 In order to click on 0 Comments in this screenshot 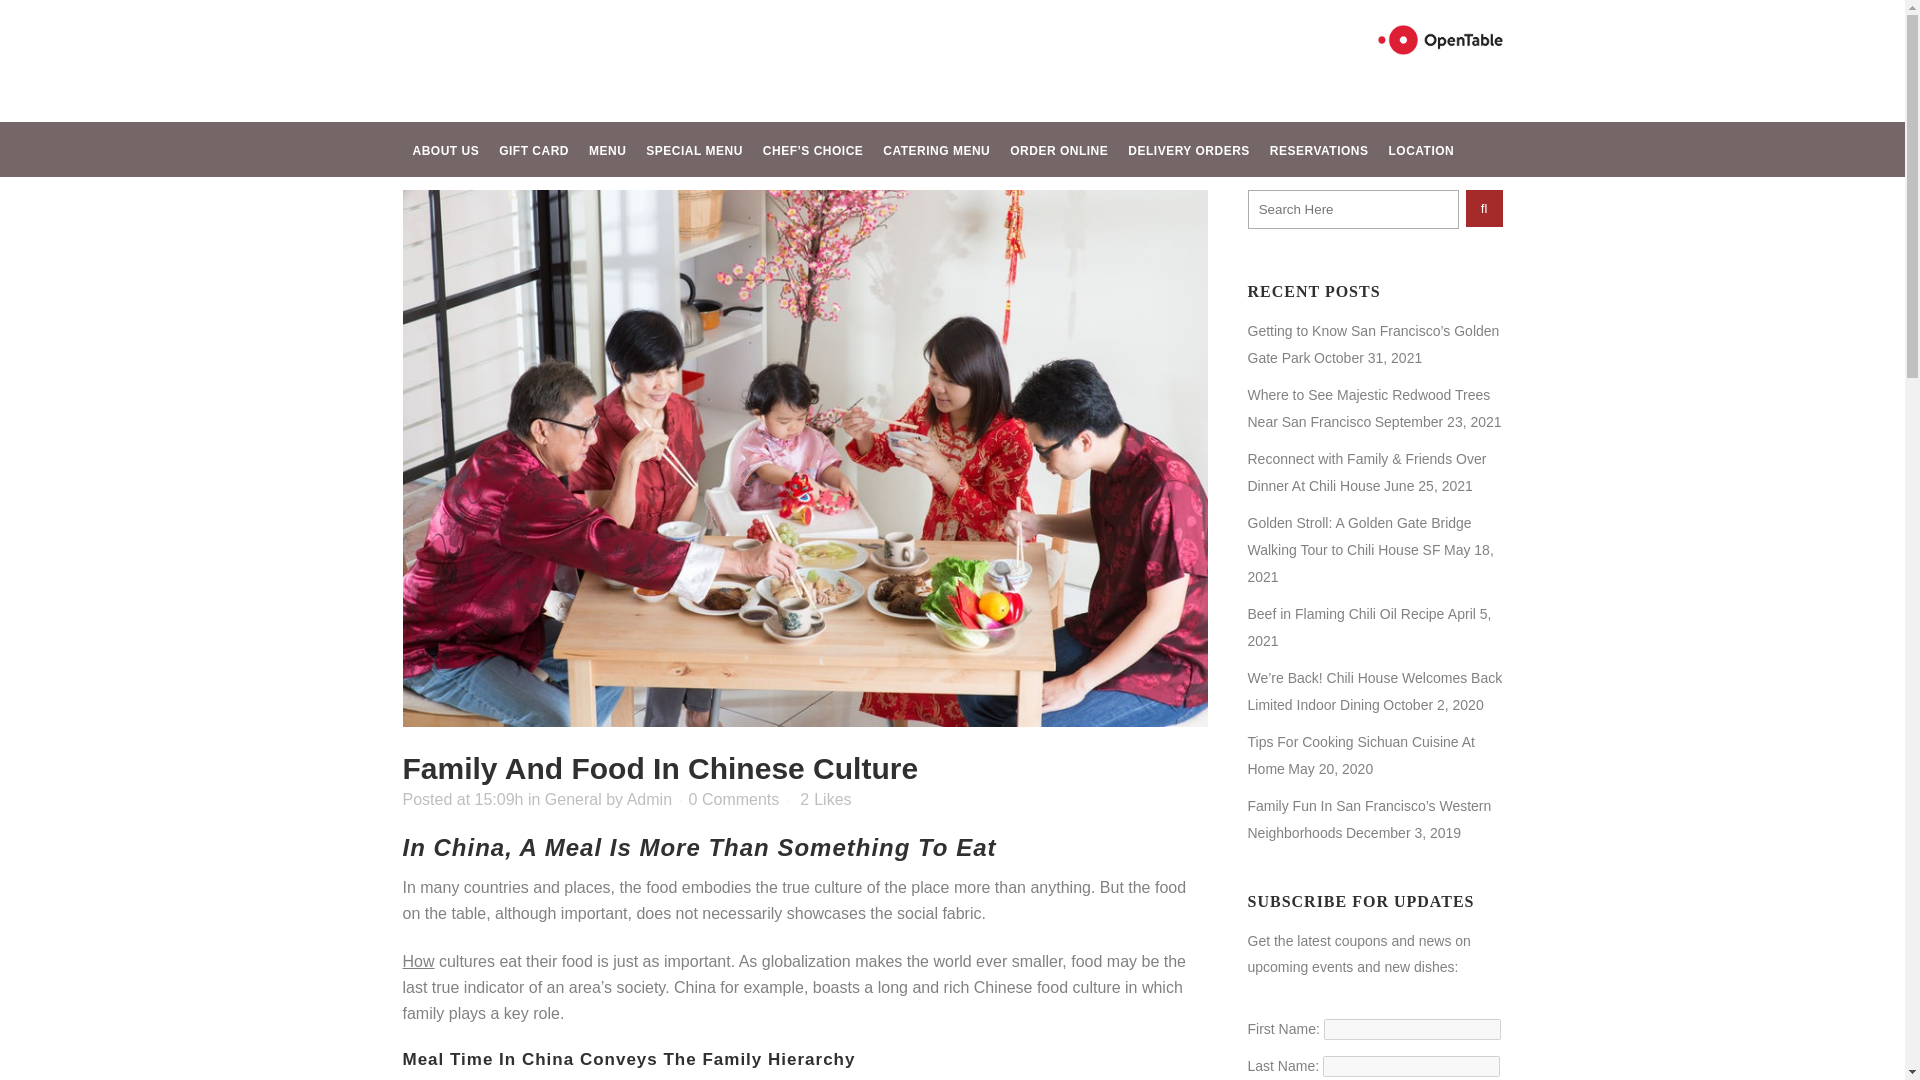, I will do `click(734, 798)`.